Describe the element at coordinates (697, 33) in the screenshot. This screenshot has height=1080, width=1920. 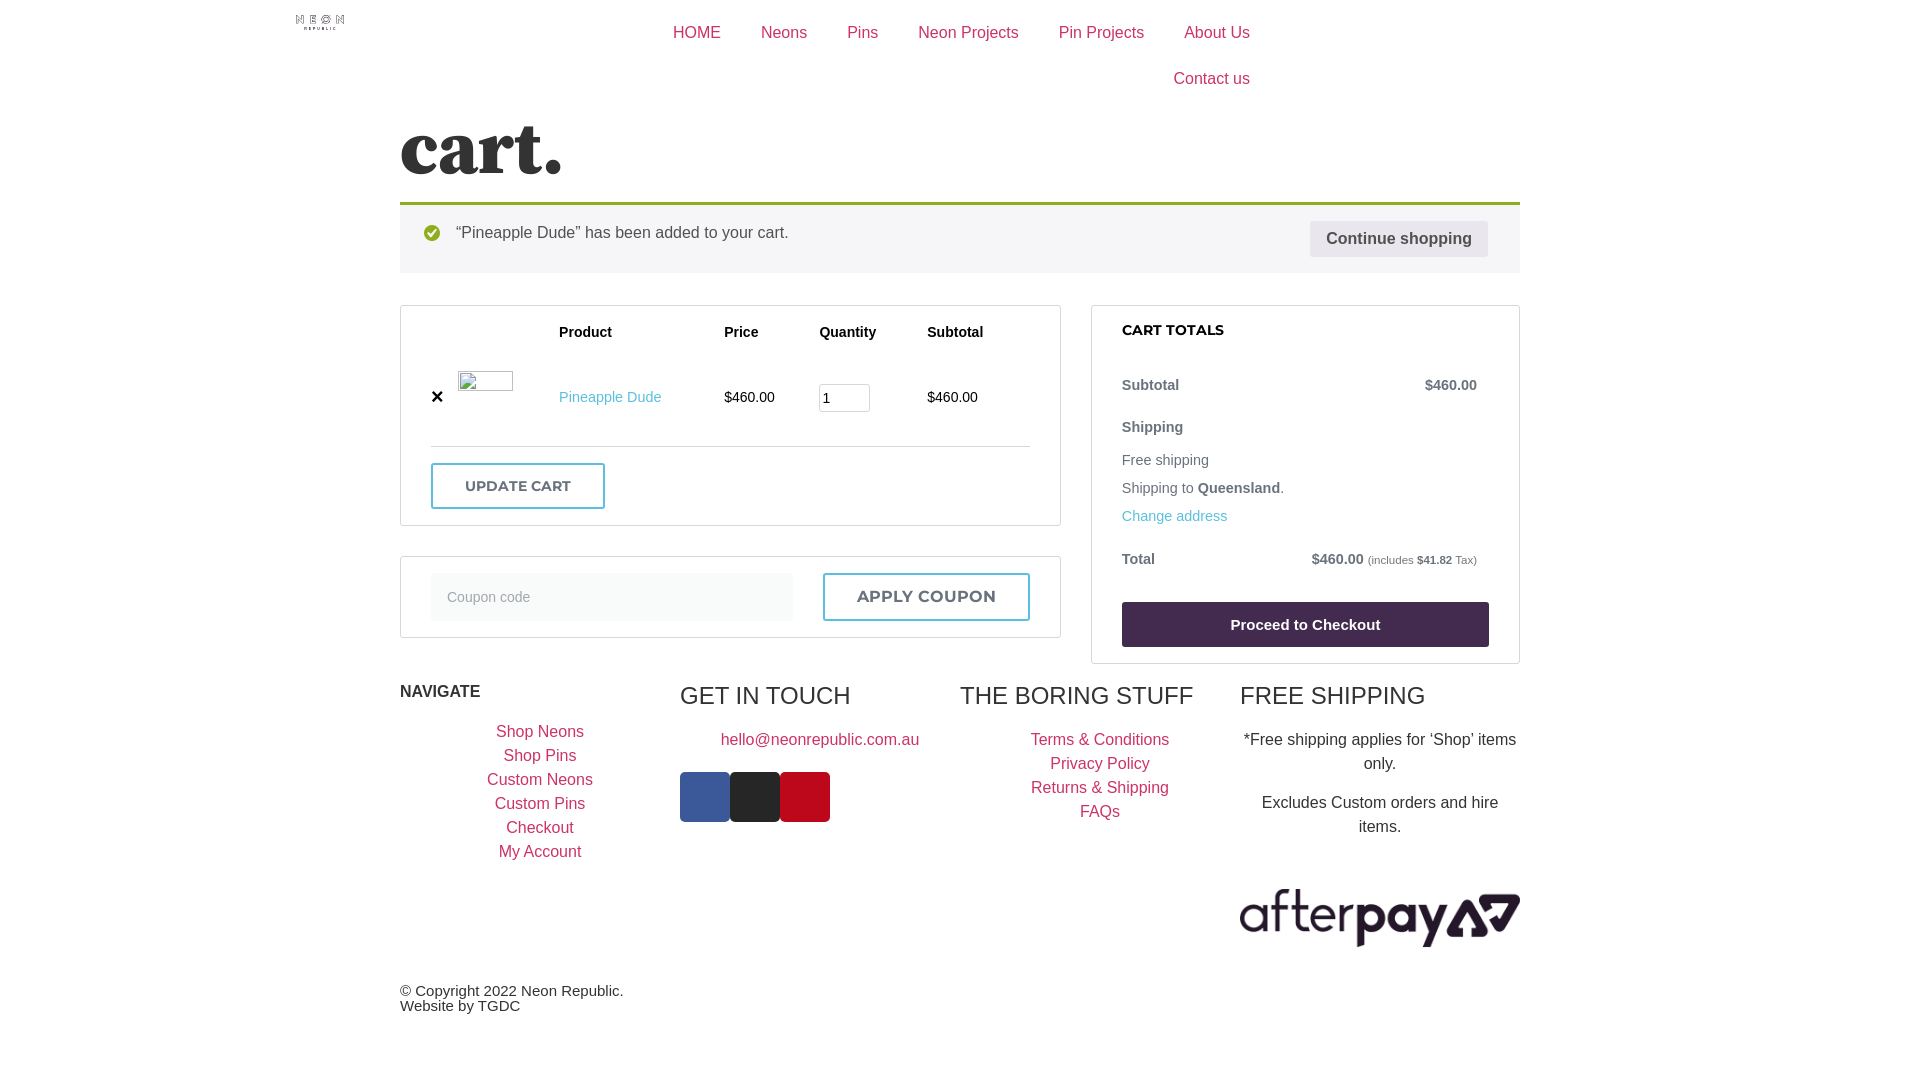
I see `HOME` at that location.